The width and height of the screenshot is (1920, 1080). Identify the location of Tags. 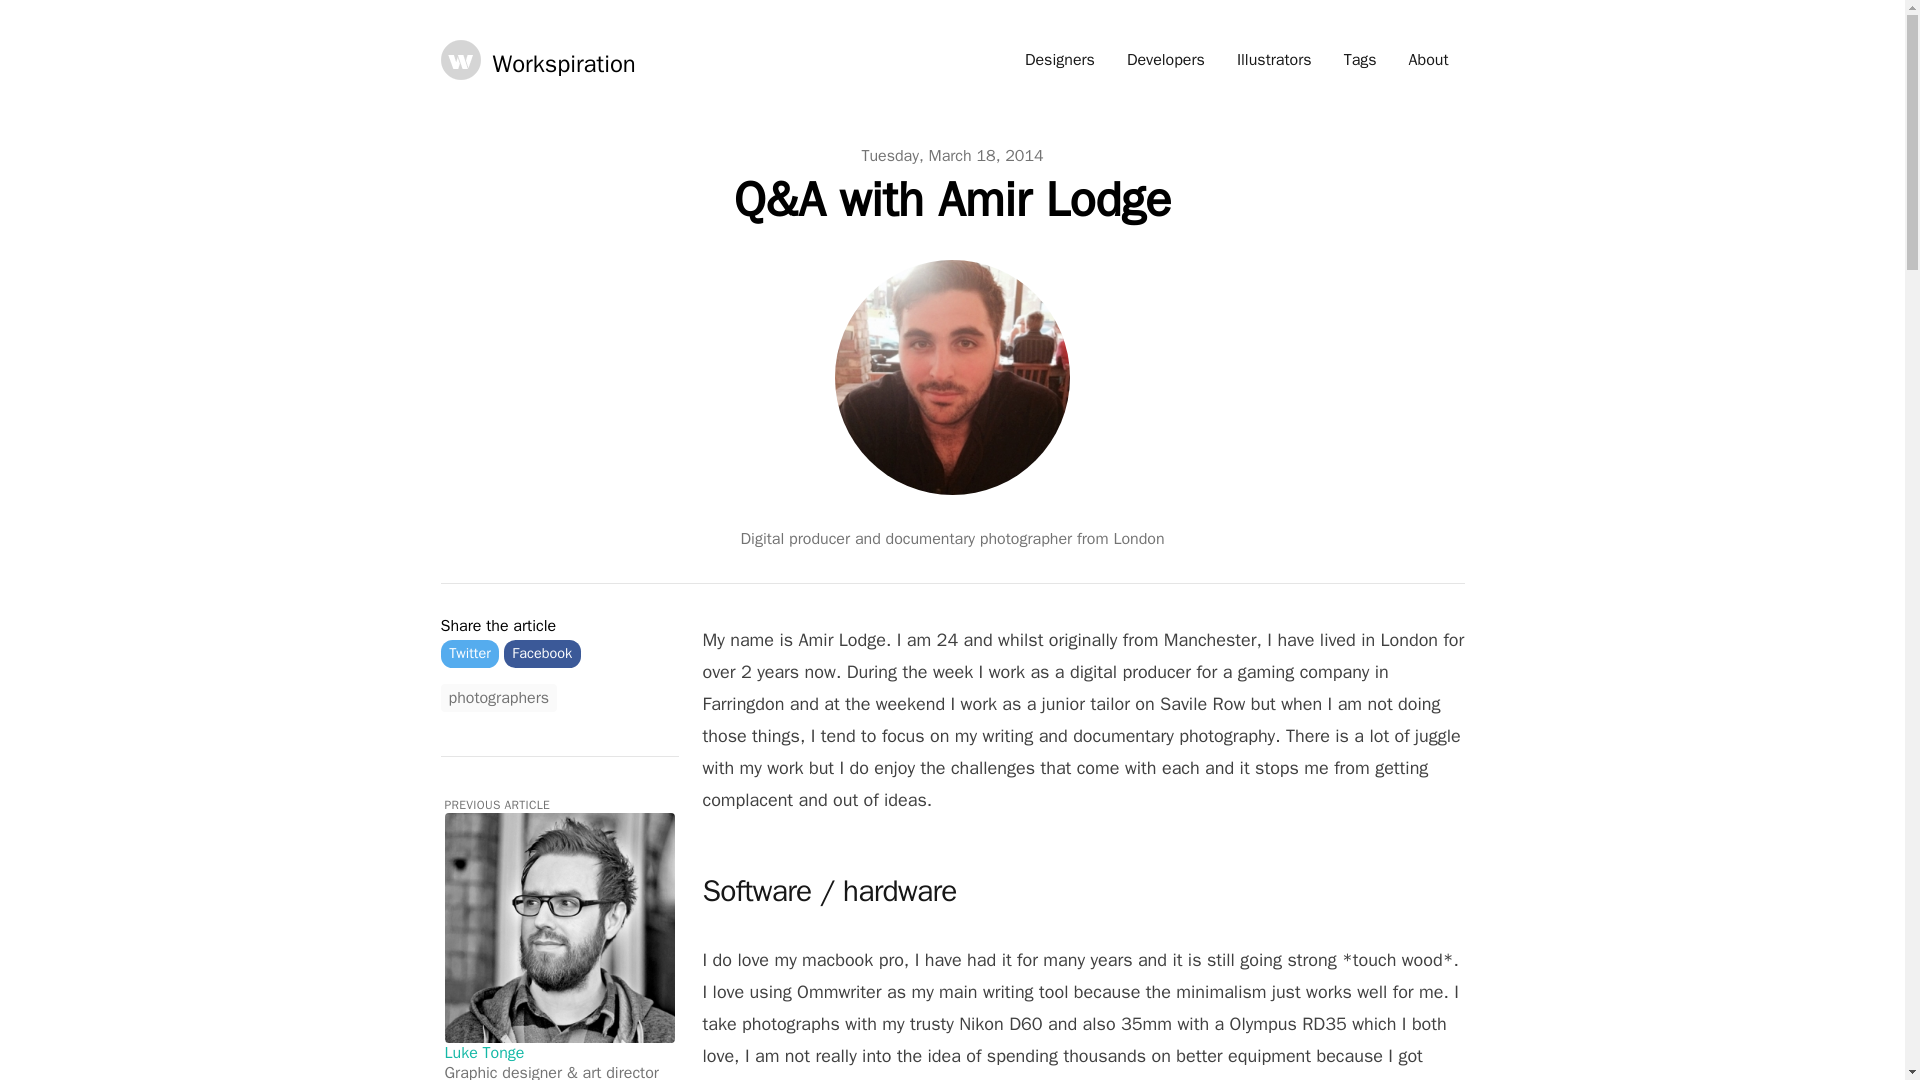
(1360, 60).